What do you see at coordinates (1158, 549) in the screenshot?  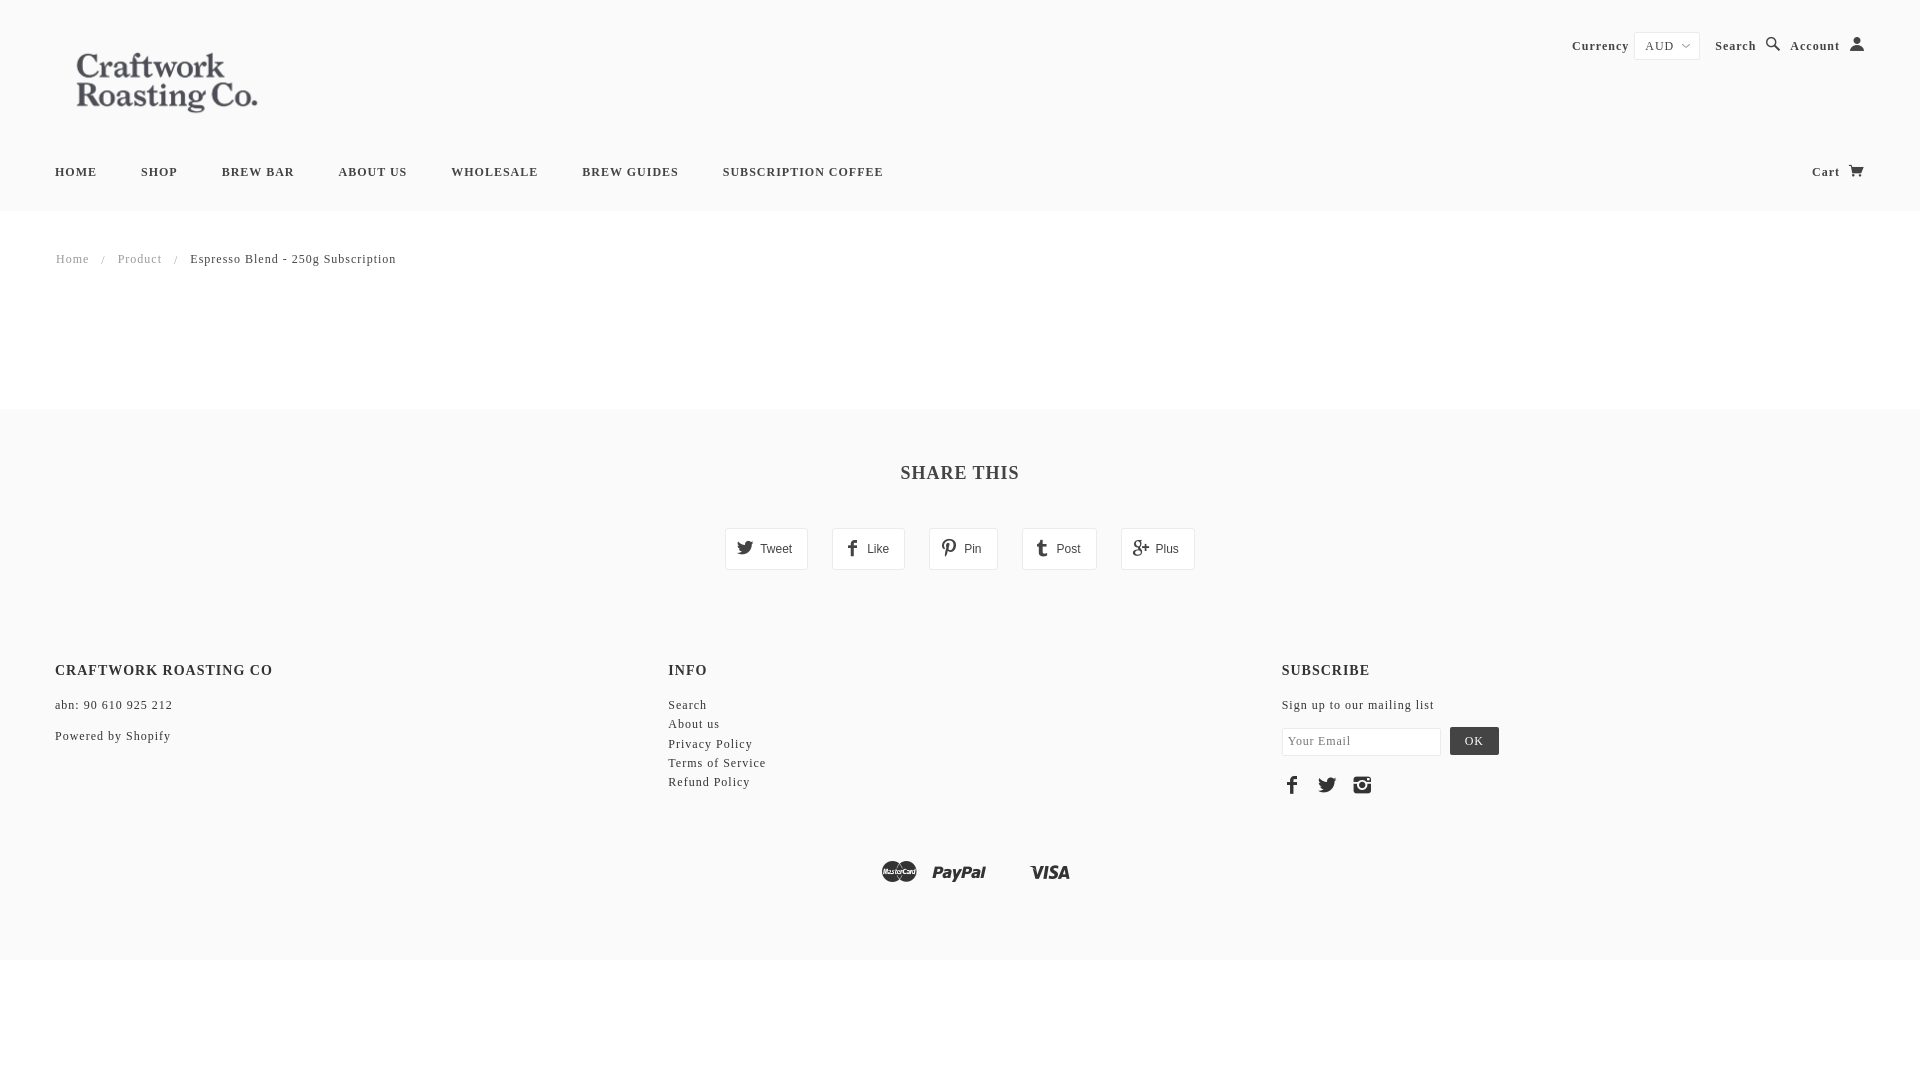 I see `Plus` at bounding box center [1158, 549].